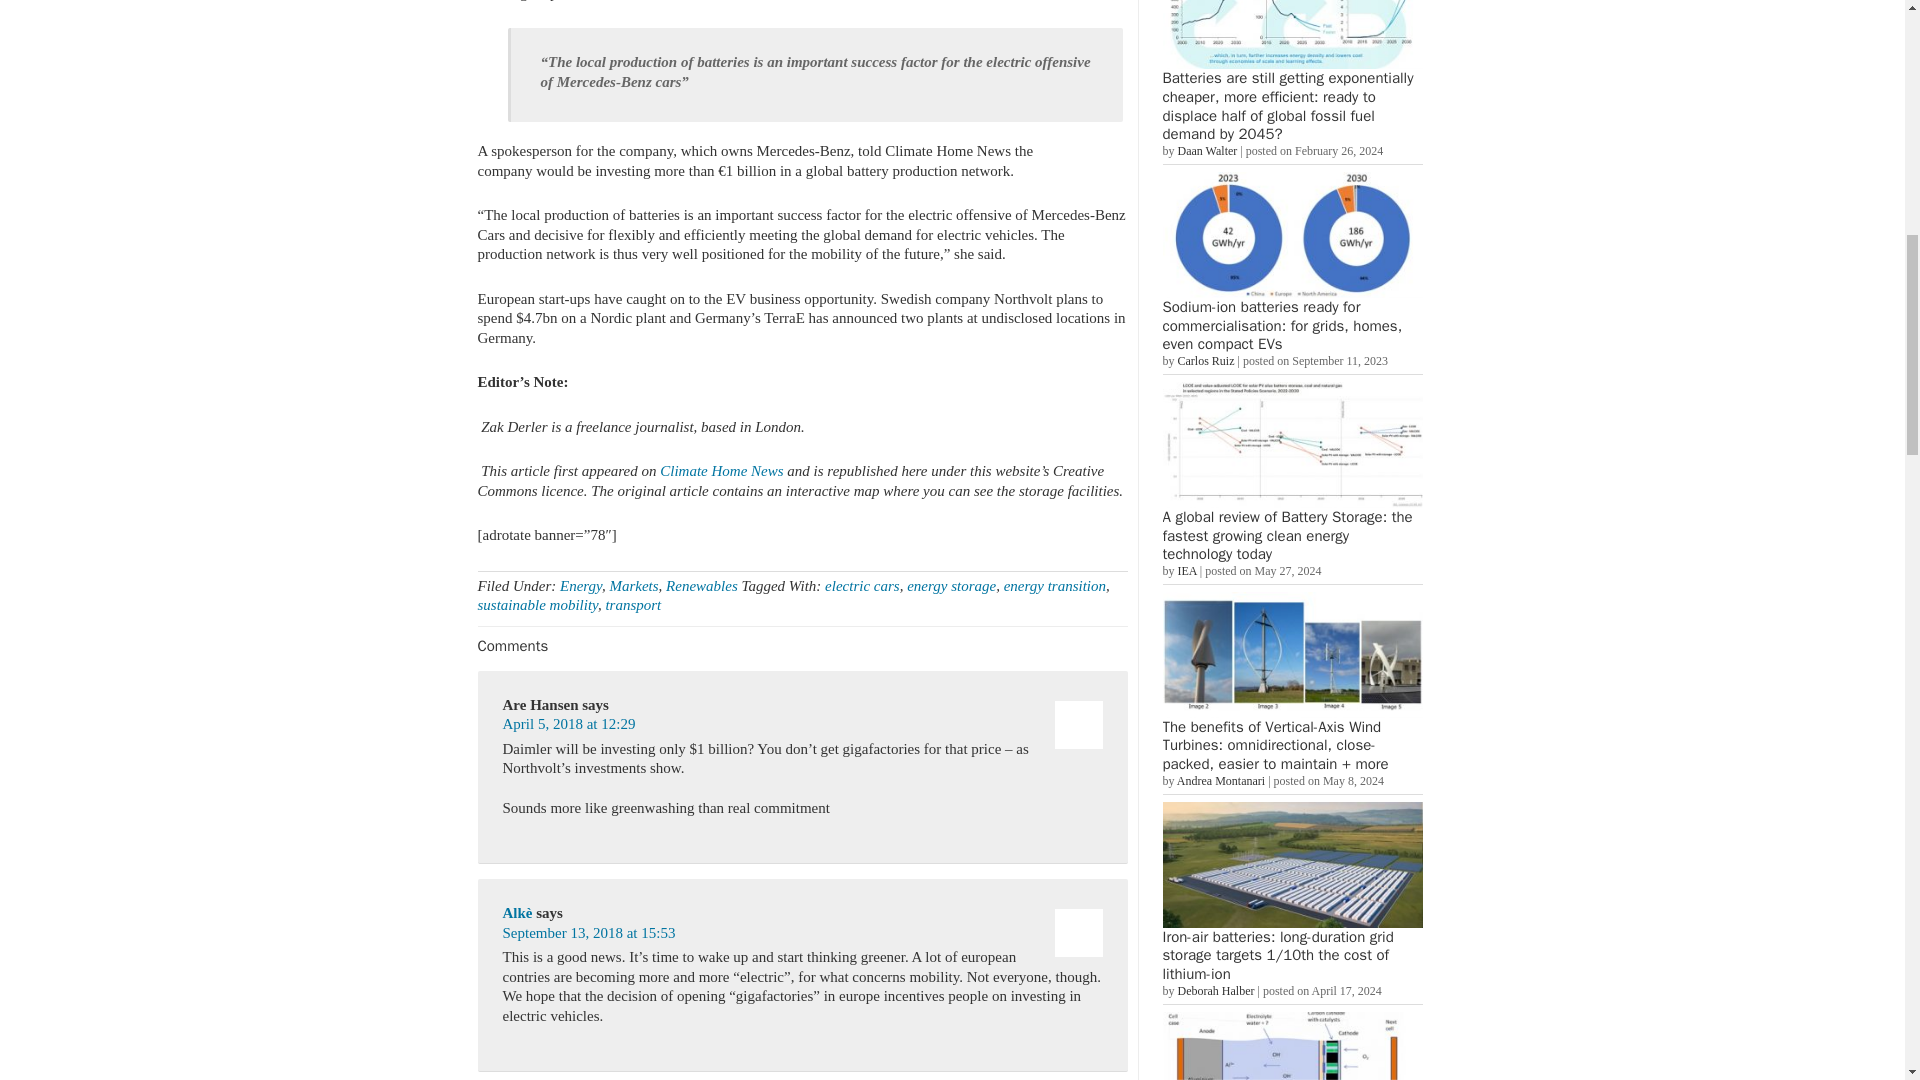  I want to click on April 5, 2018 at 12:29, so click(568, 724).